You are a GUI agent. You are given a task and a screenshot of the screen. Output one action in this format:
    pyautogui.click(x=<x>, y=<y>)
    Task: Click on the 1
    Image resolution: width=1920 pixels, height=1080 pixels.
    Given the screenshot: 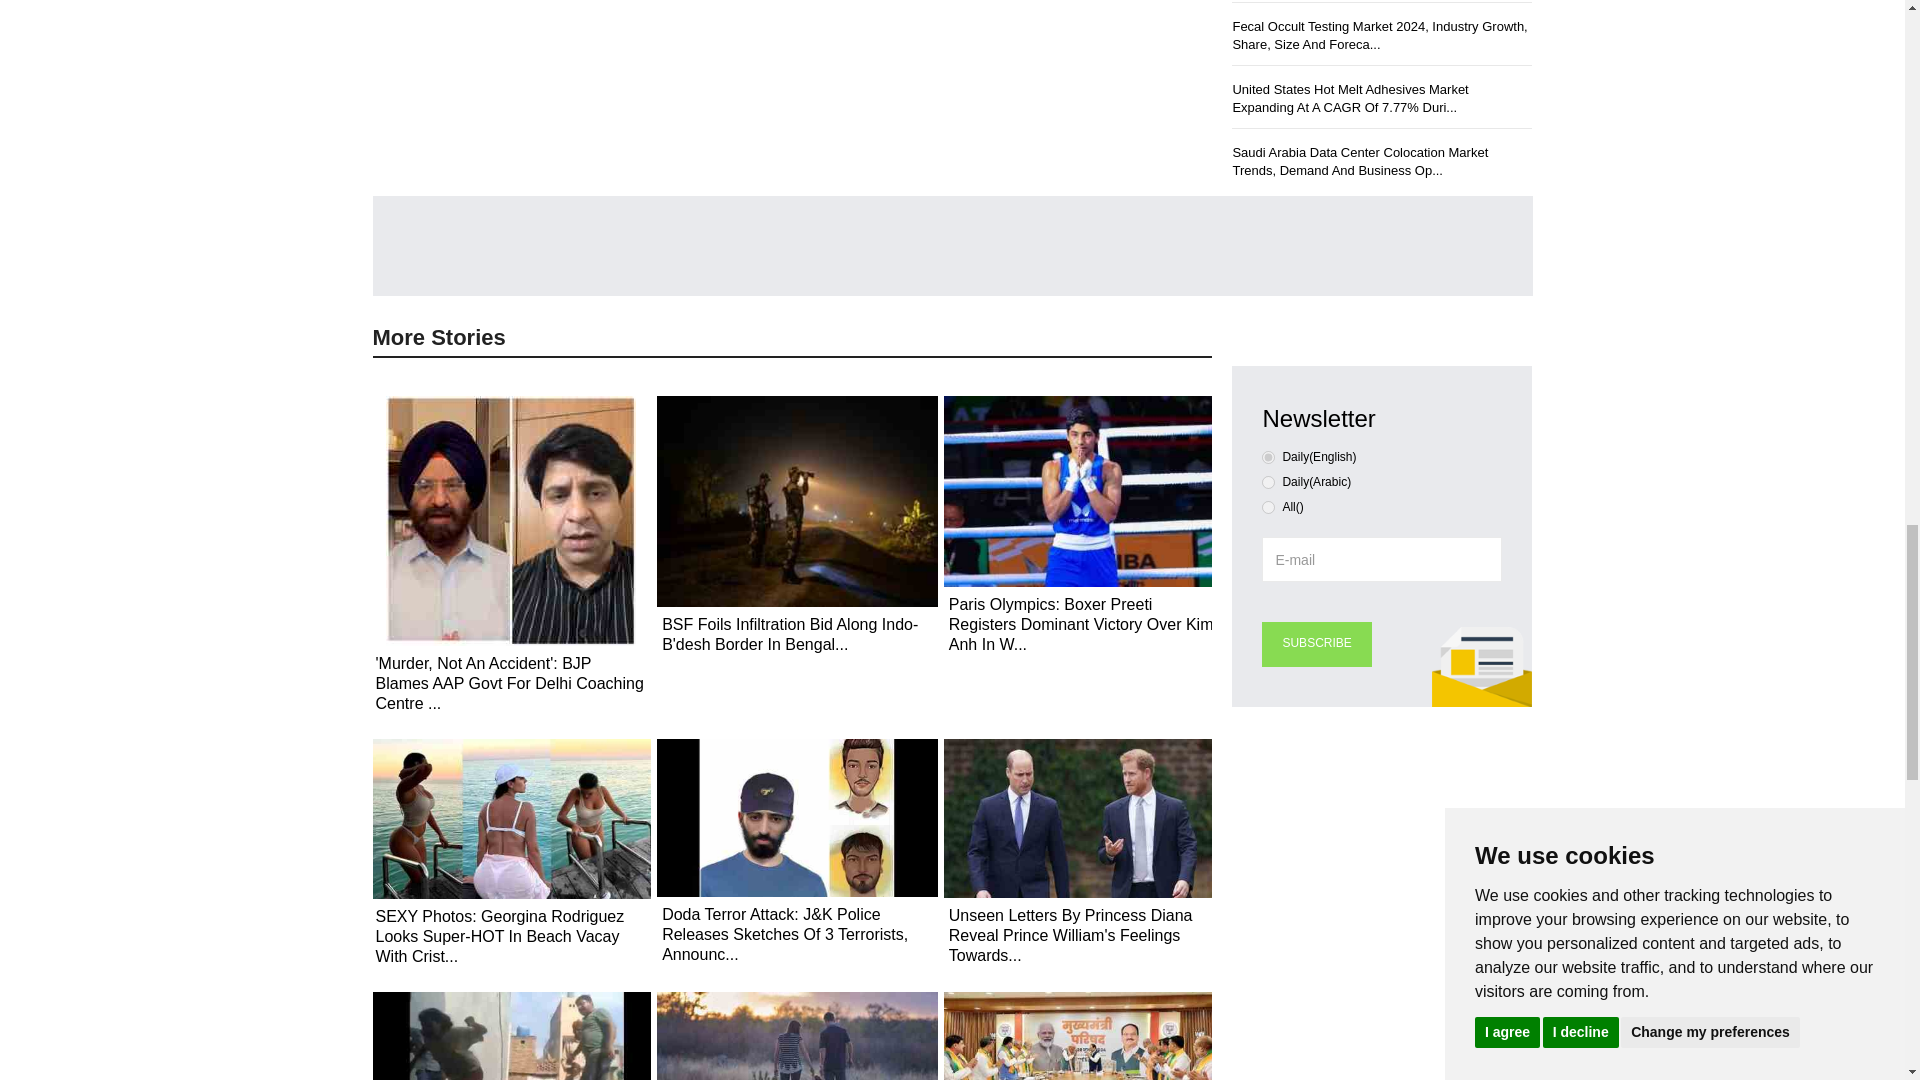 What is the action you would take?
    pyautogui.click(x=1268, y=482)
    